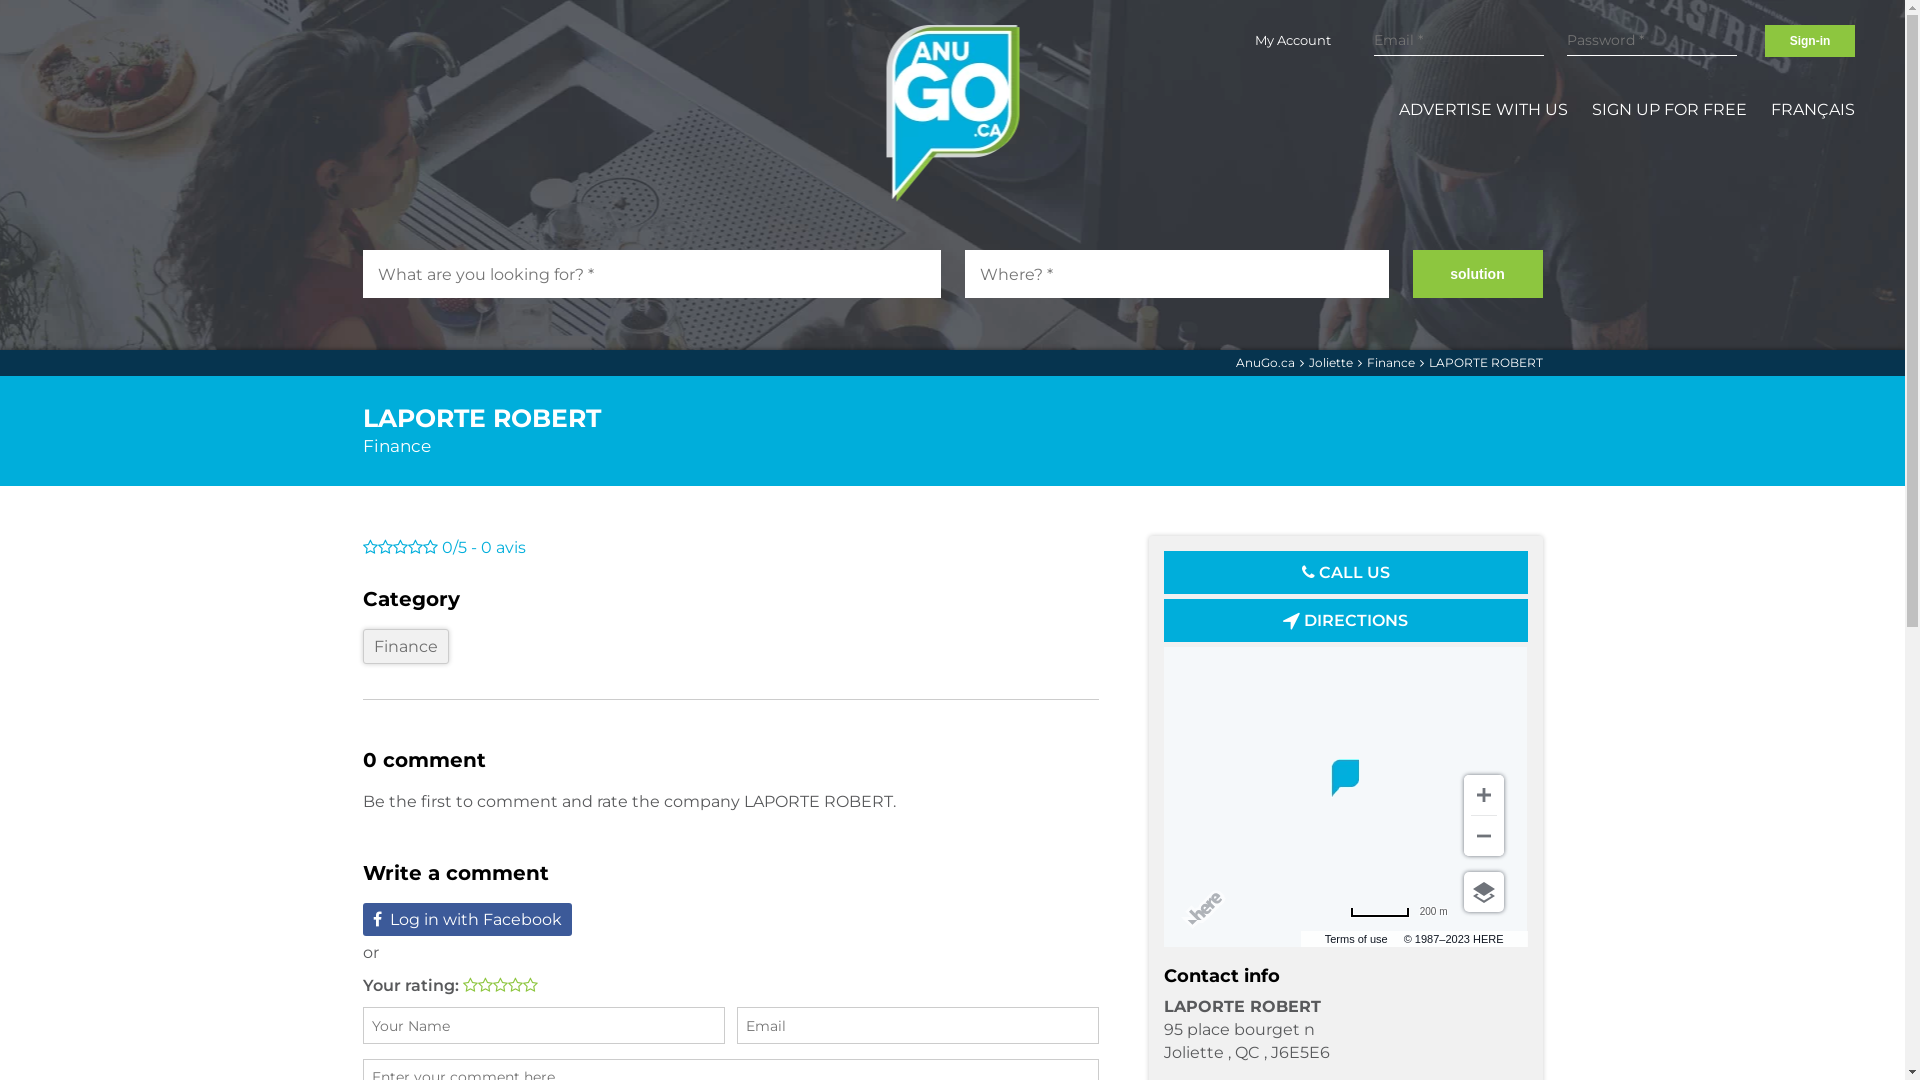 The image size is (1920, 1080). I want to click on 0/5 - 0 avis, so click(730, 548).